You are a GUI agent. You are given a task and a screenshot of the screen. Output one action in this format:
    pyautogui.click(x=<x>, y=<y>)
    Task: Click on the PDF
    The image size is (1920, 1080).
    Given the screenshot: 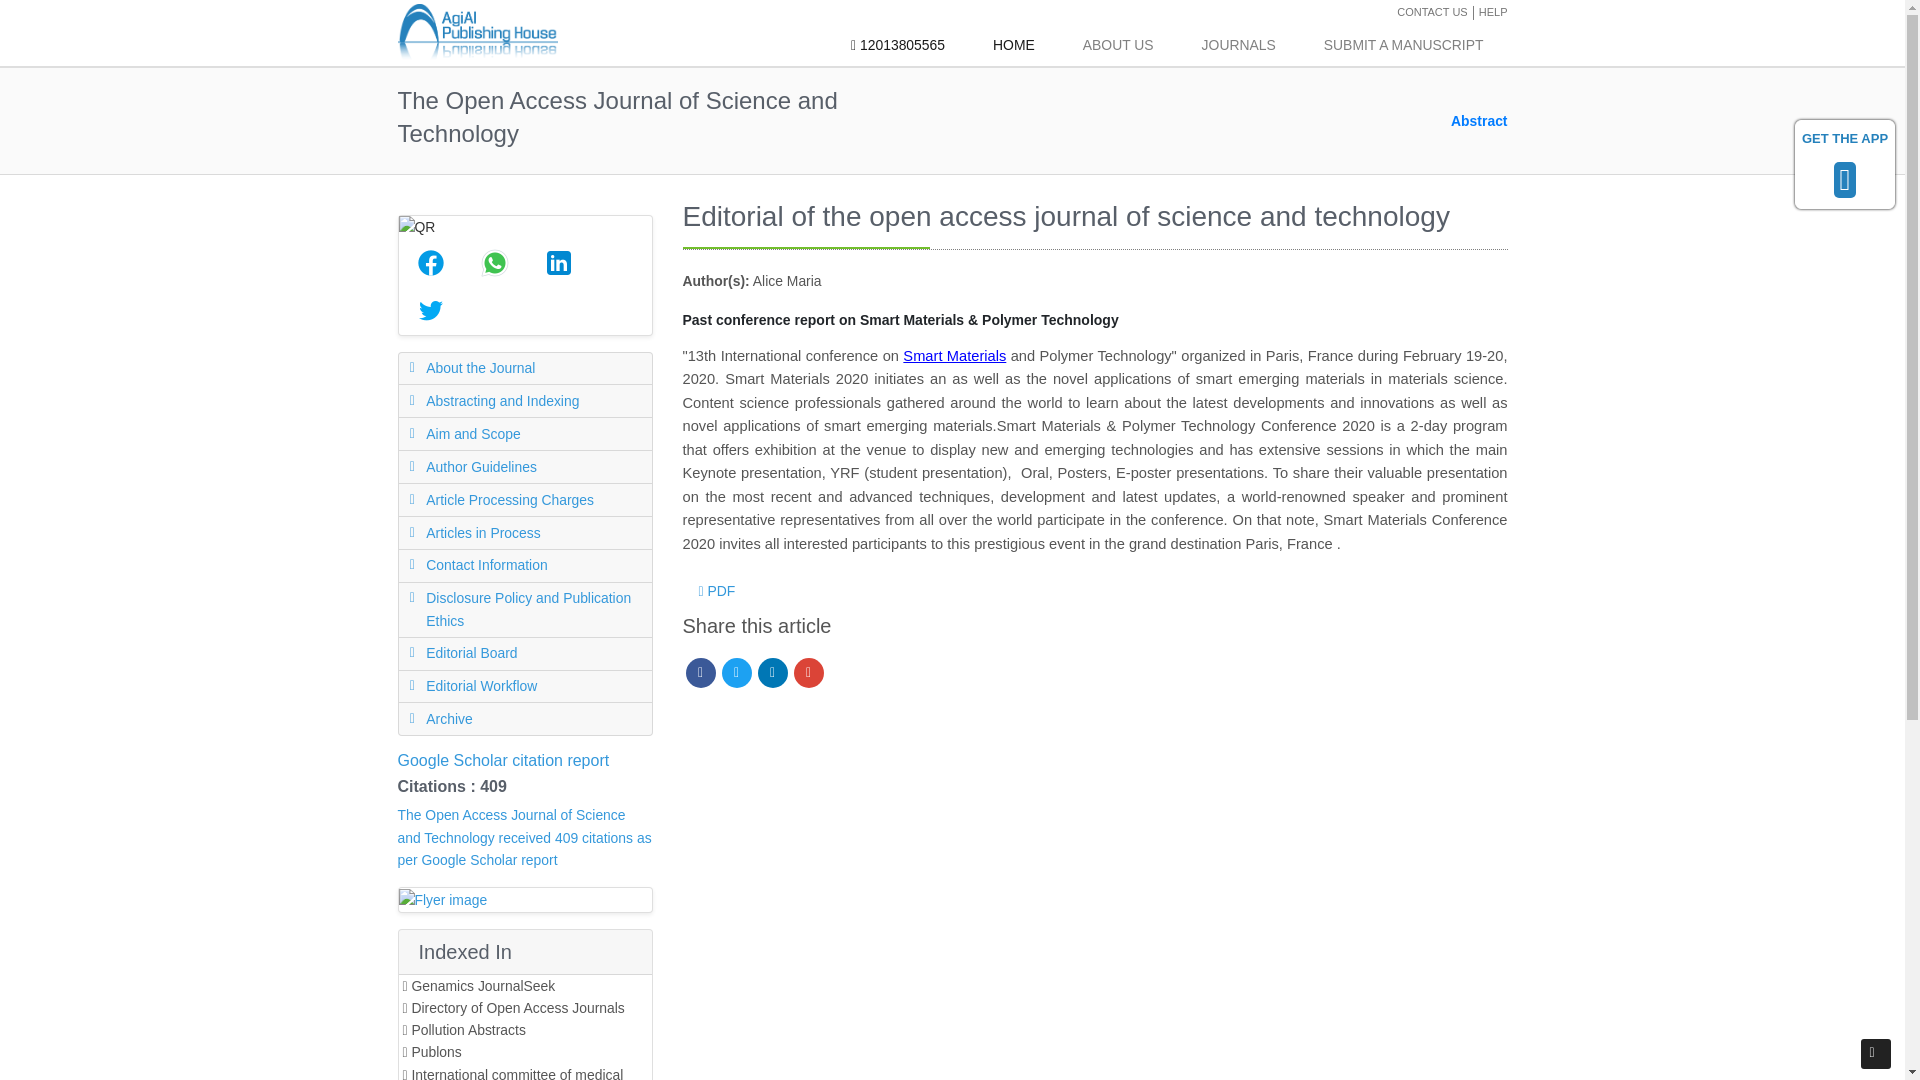 What is the action you would take?
    pyautogui.click(x=716, y=591)
    